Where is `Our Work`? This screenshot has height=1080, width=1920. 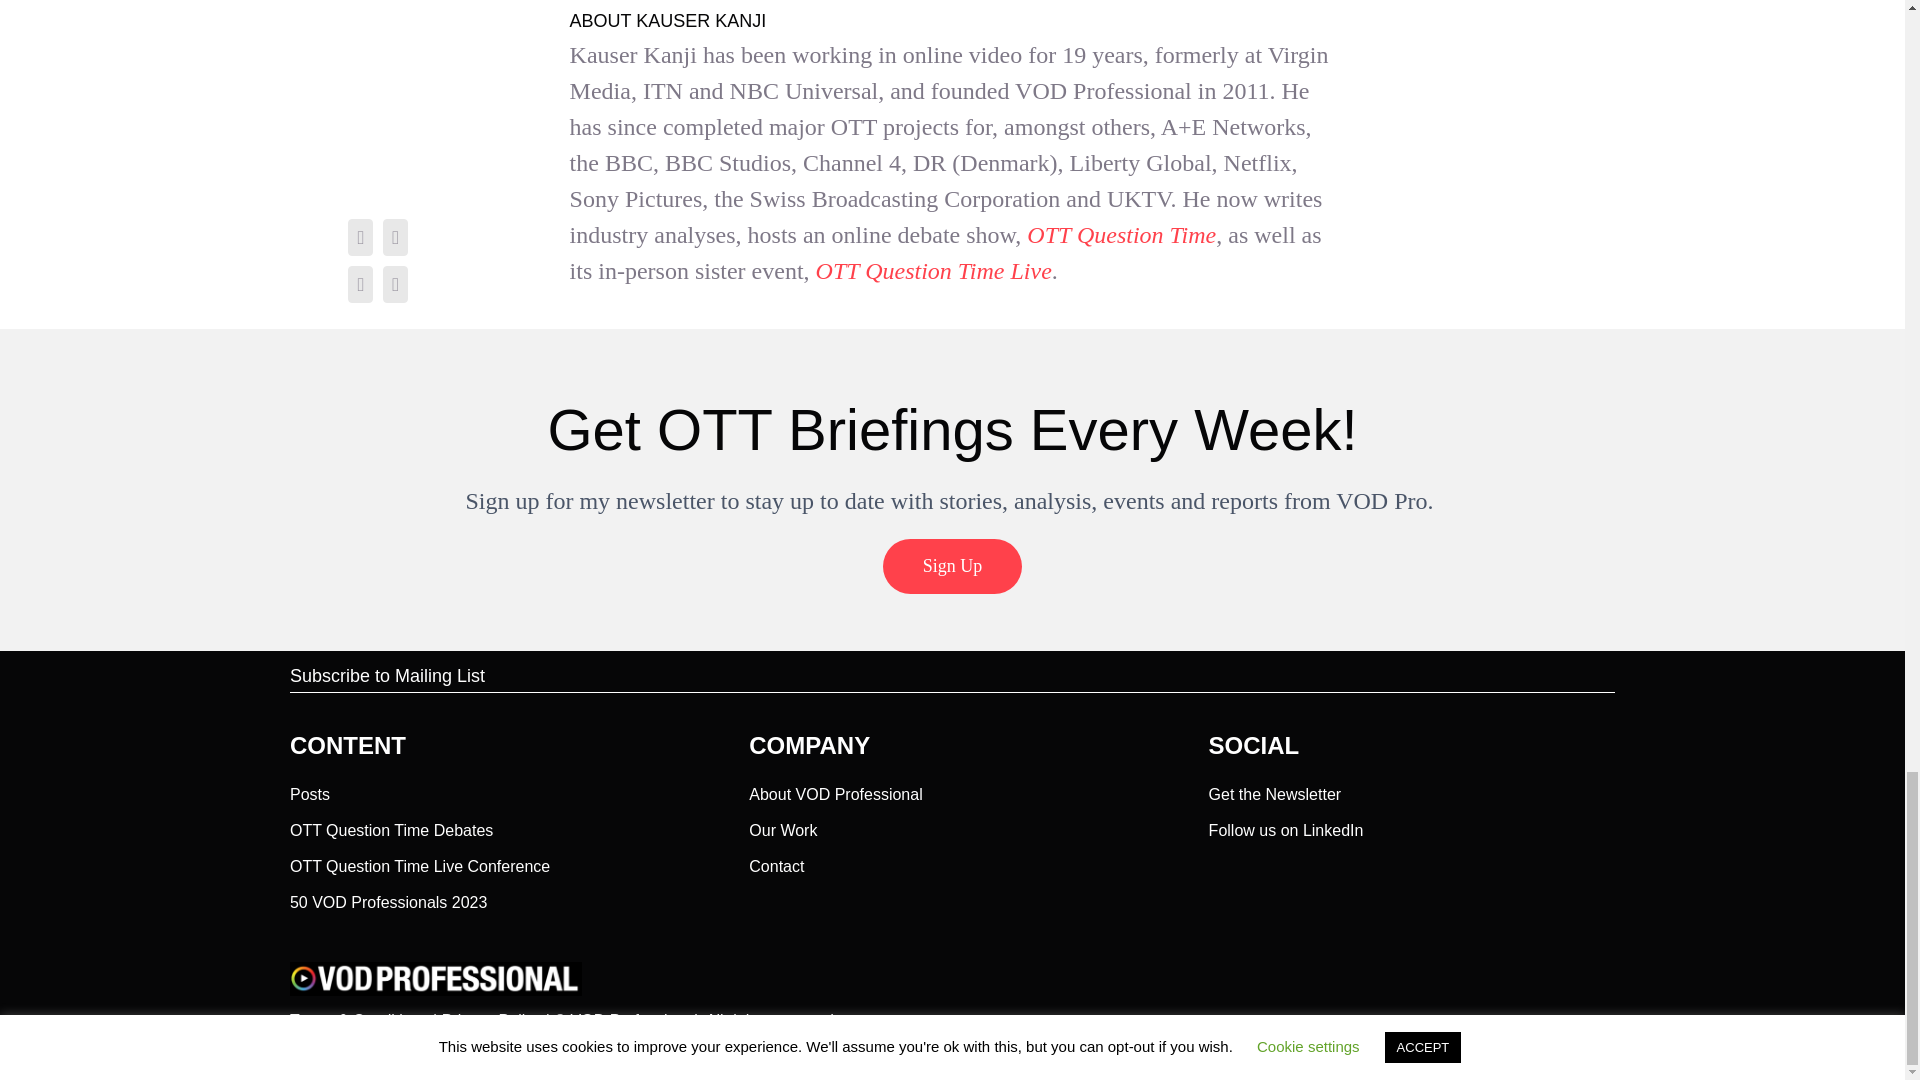
Our Work is located at coordinates (782, 828).